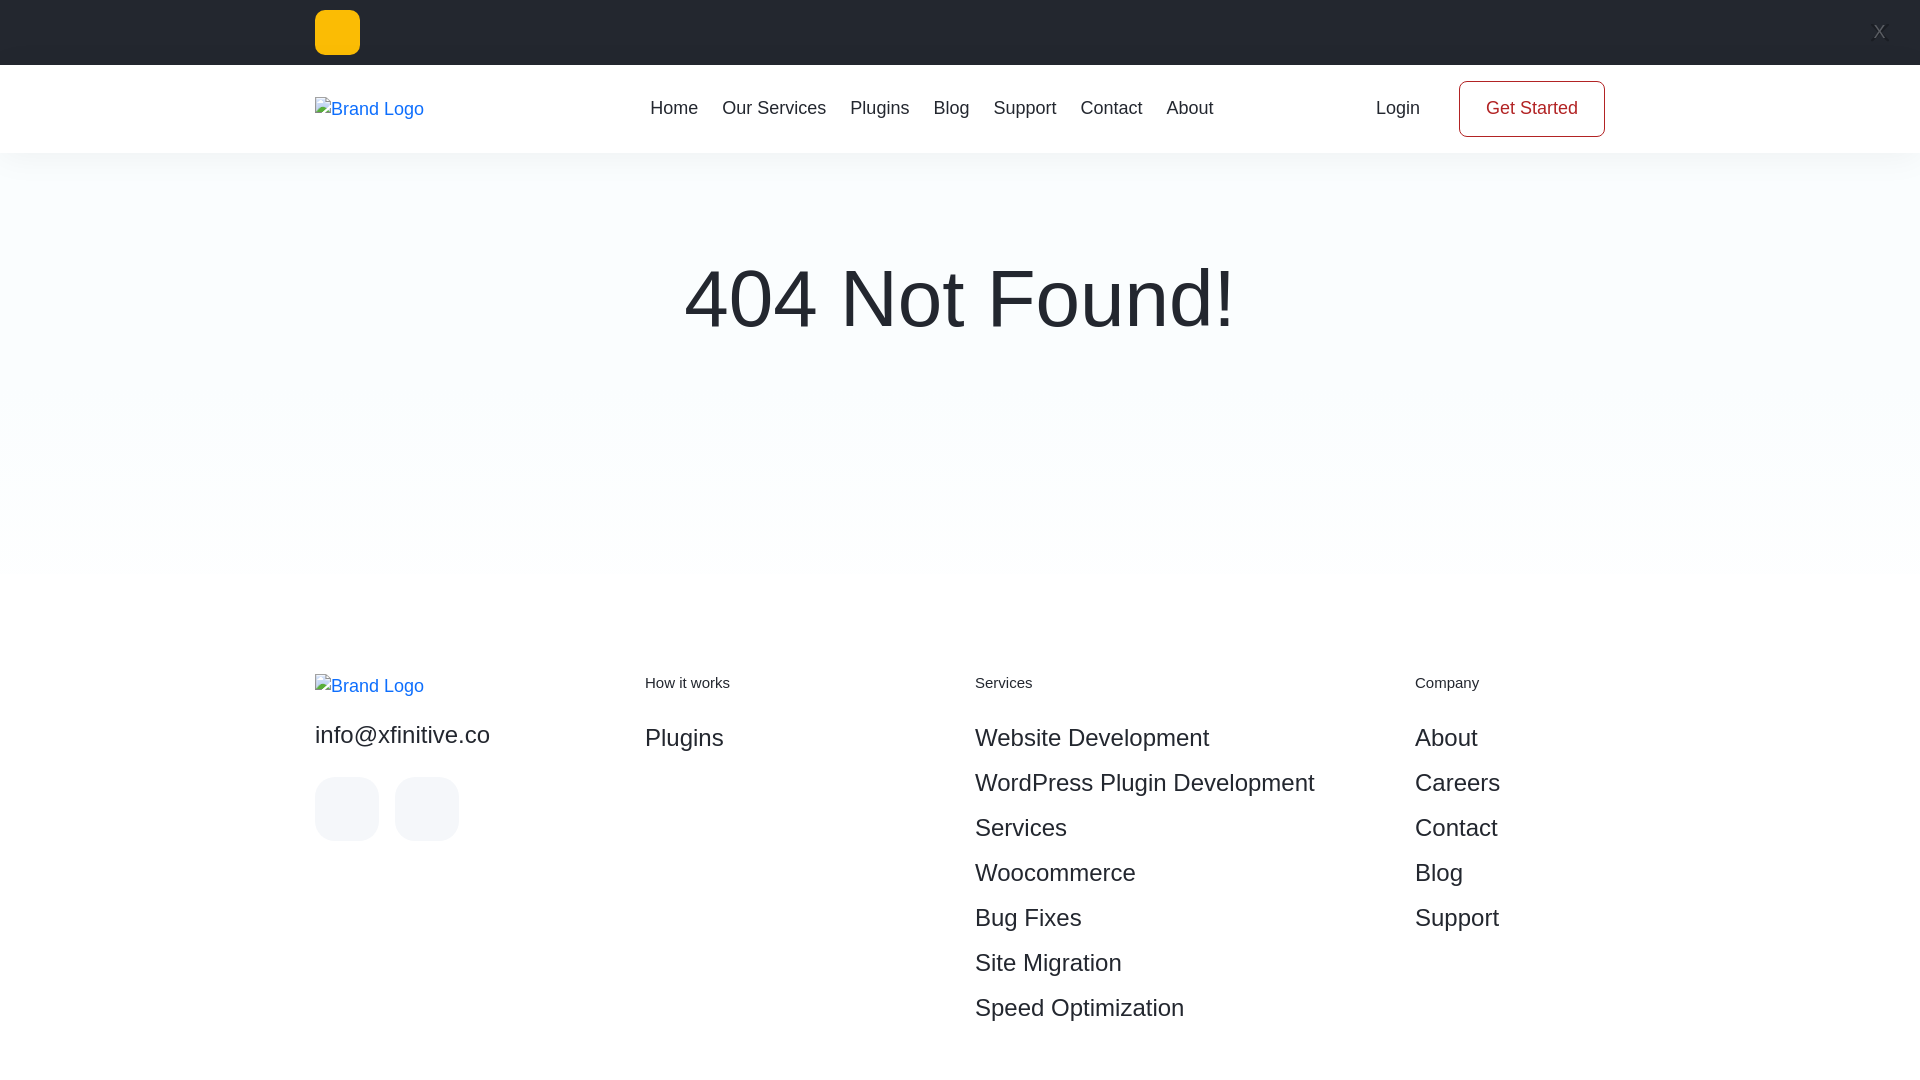 The width and height of the screenshot is (1920, 1080). I want to click on Speed Optimization, so click(1180, 1007).